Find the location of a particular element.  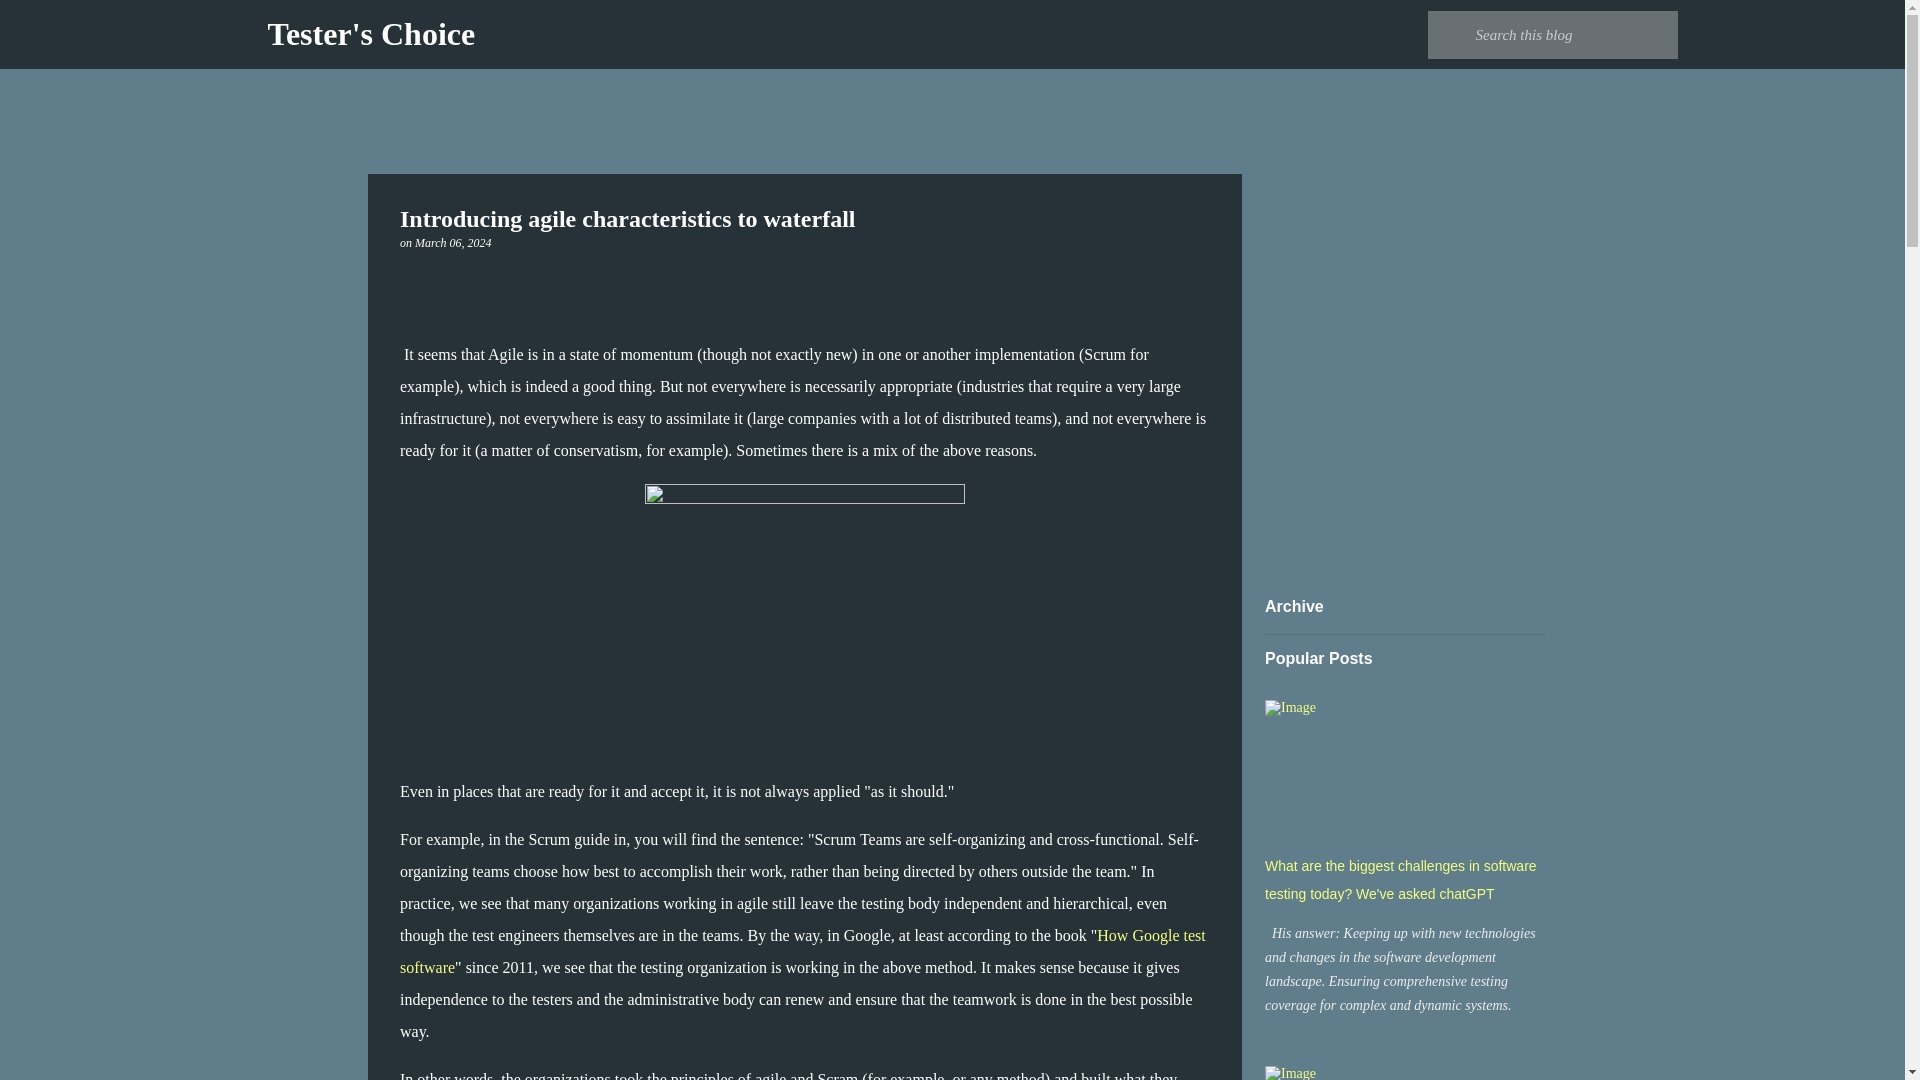

March 06, 2024 is located at coordinates (452, 242).